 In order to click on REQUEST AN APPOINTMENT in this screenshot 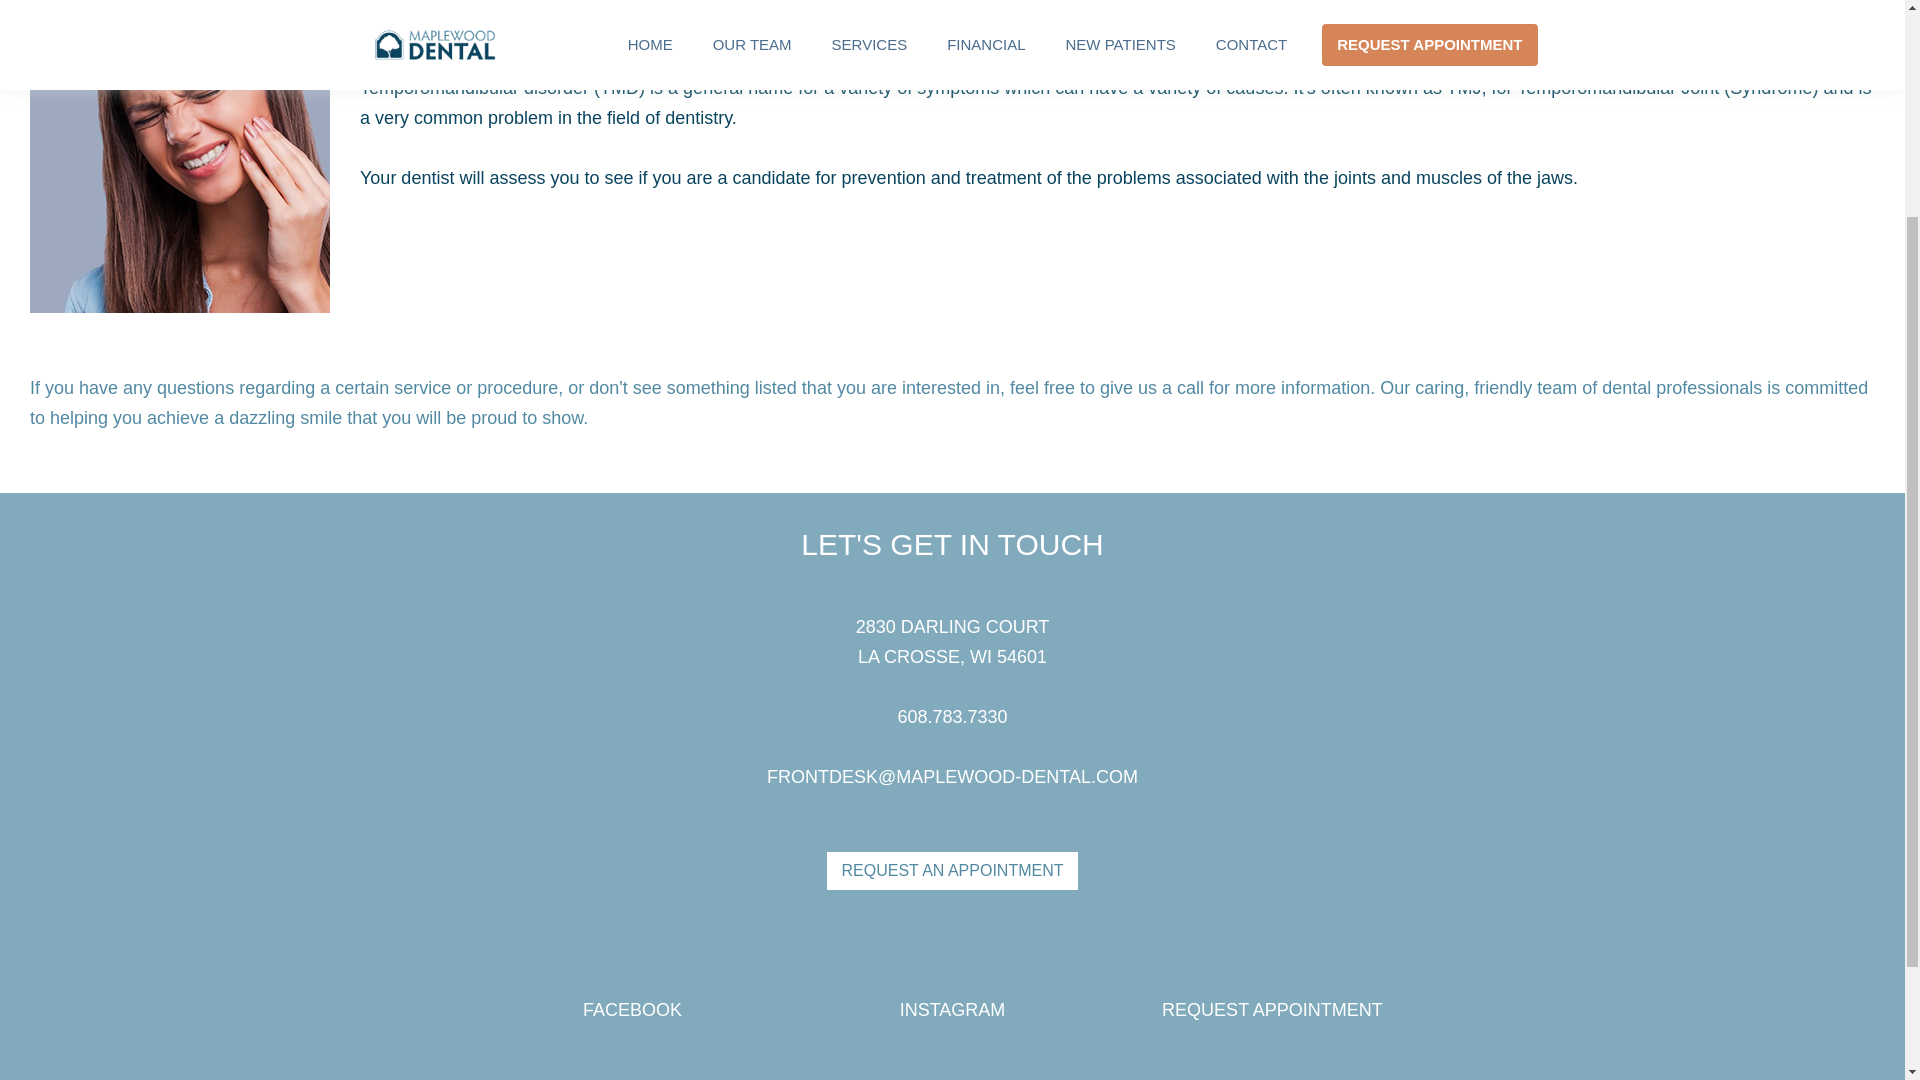, I will do `click(953, 870)`.